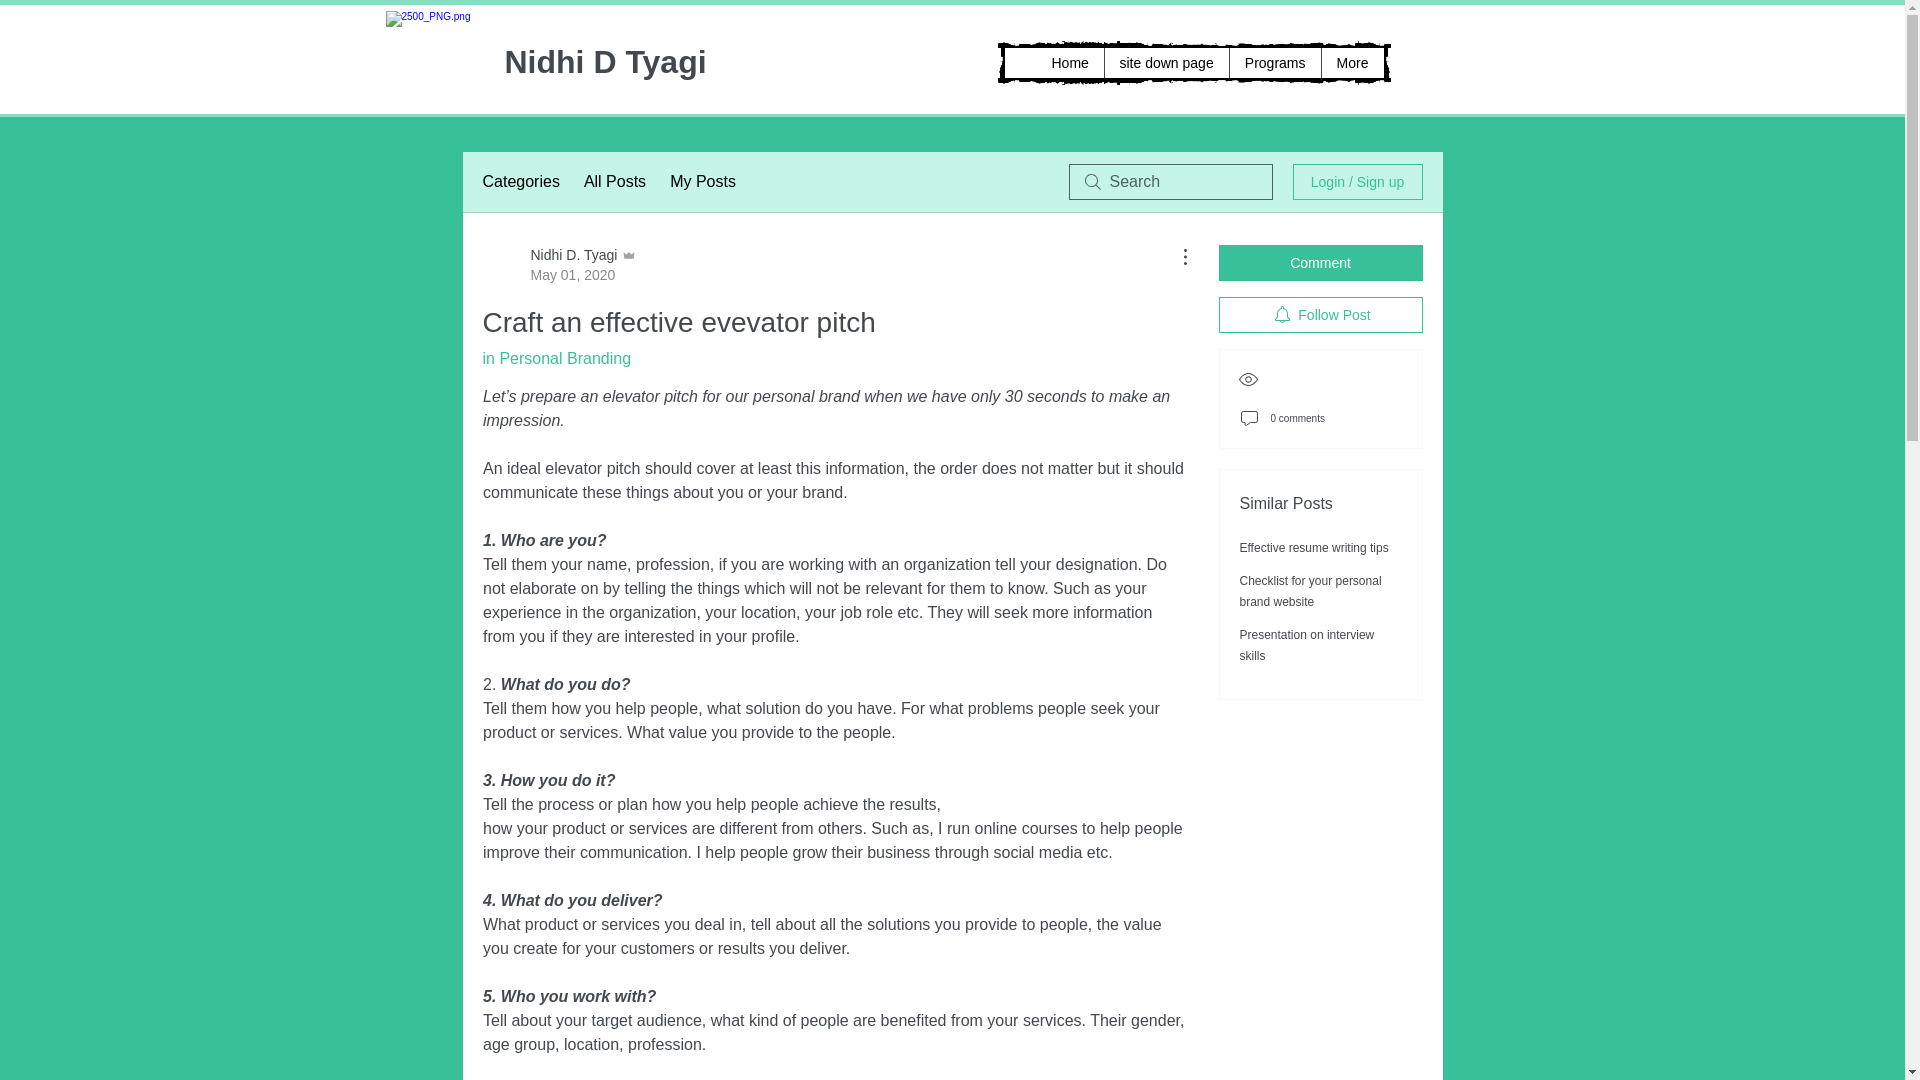  What do you see at coordinates (1307, 645) in the screenshot?
I see `Presentation on interview skills` at bounding box center [1307, 645].